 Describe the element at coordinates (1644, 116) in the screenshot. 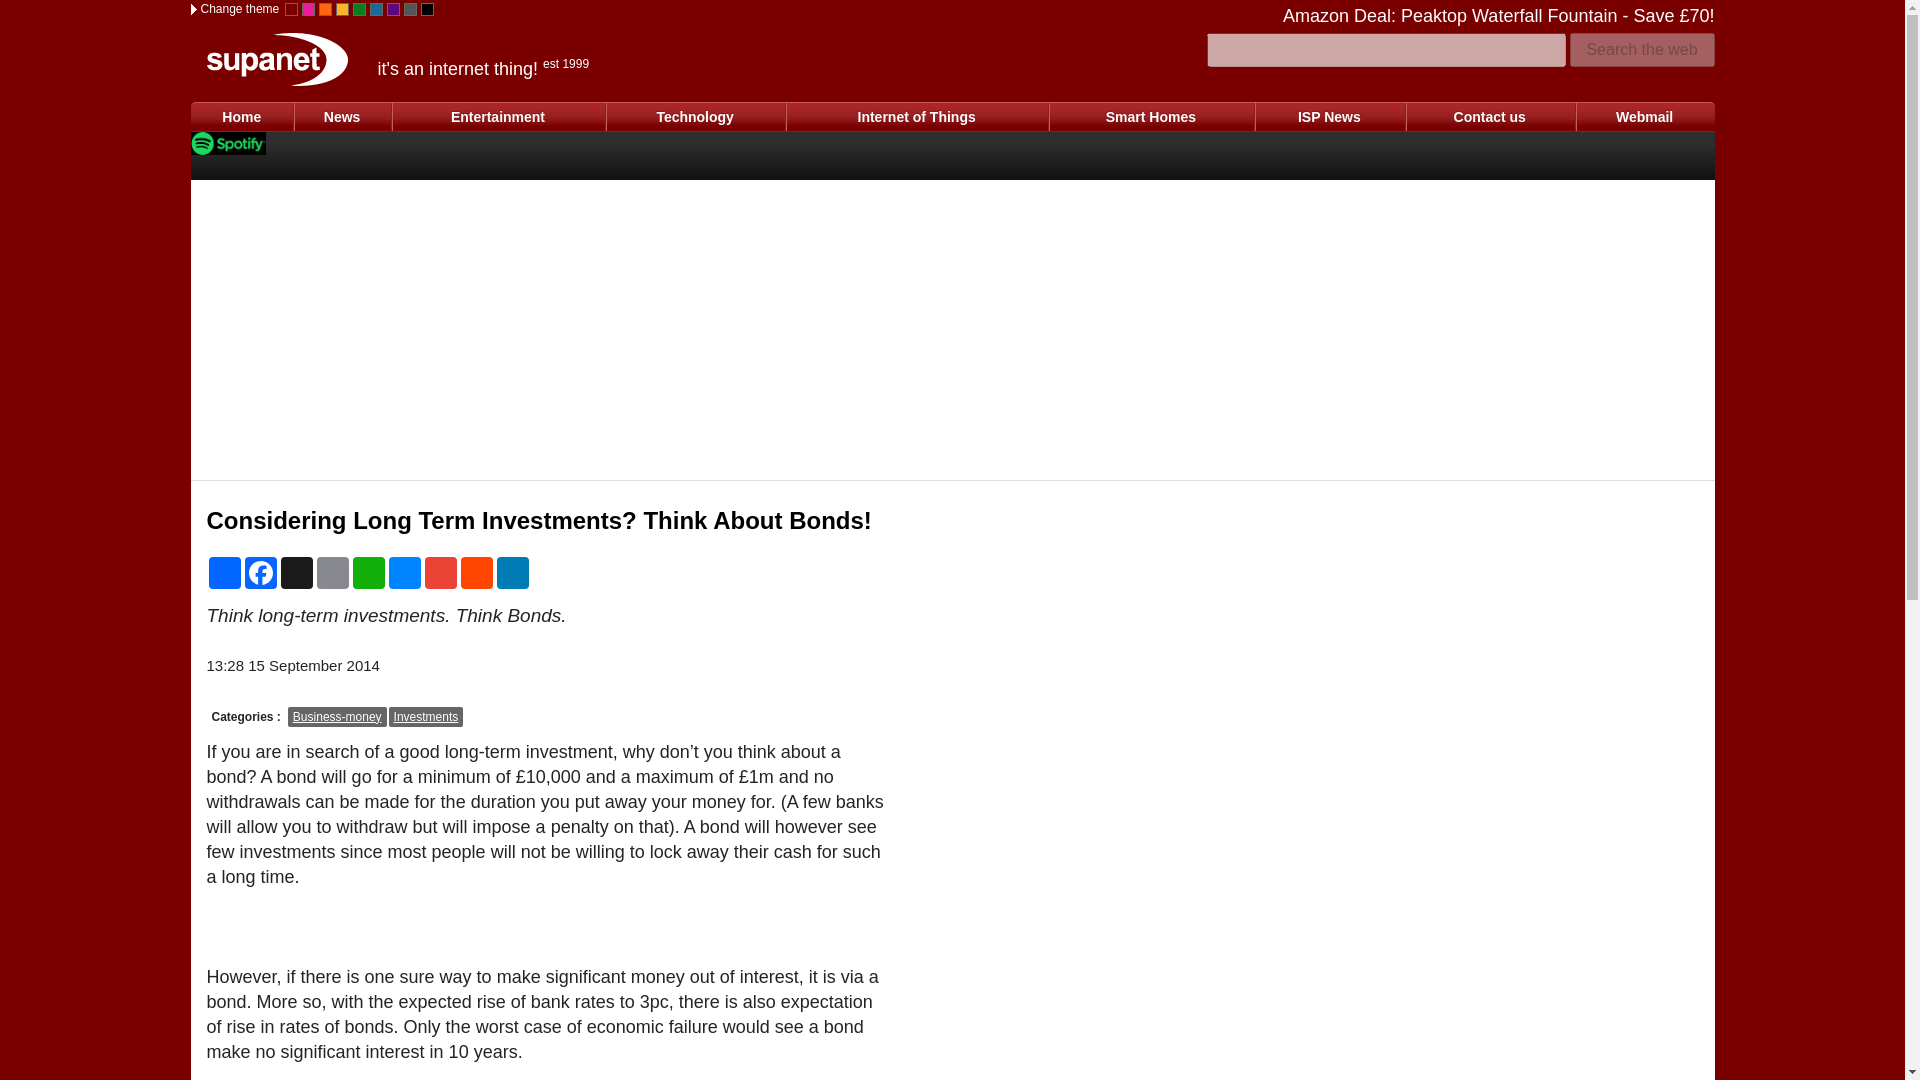

I see `Webmail` at that location.